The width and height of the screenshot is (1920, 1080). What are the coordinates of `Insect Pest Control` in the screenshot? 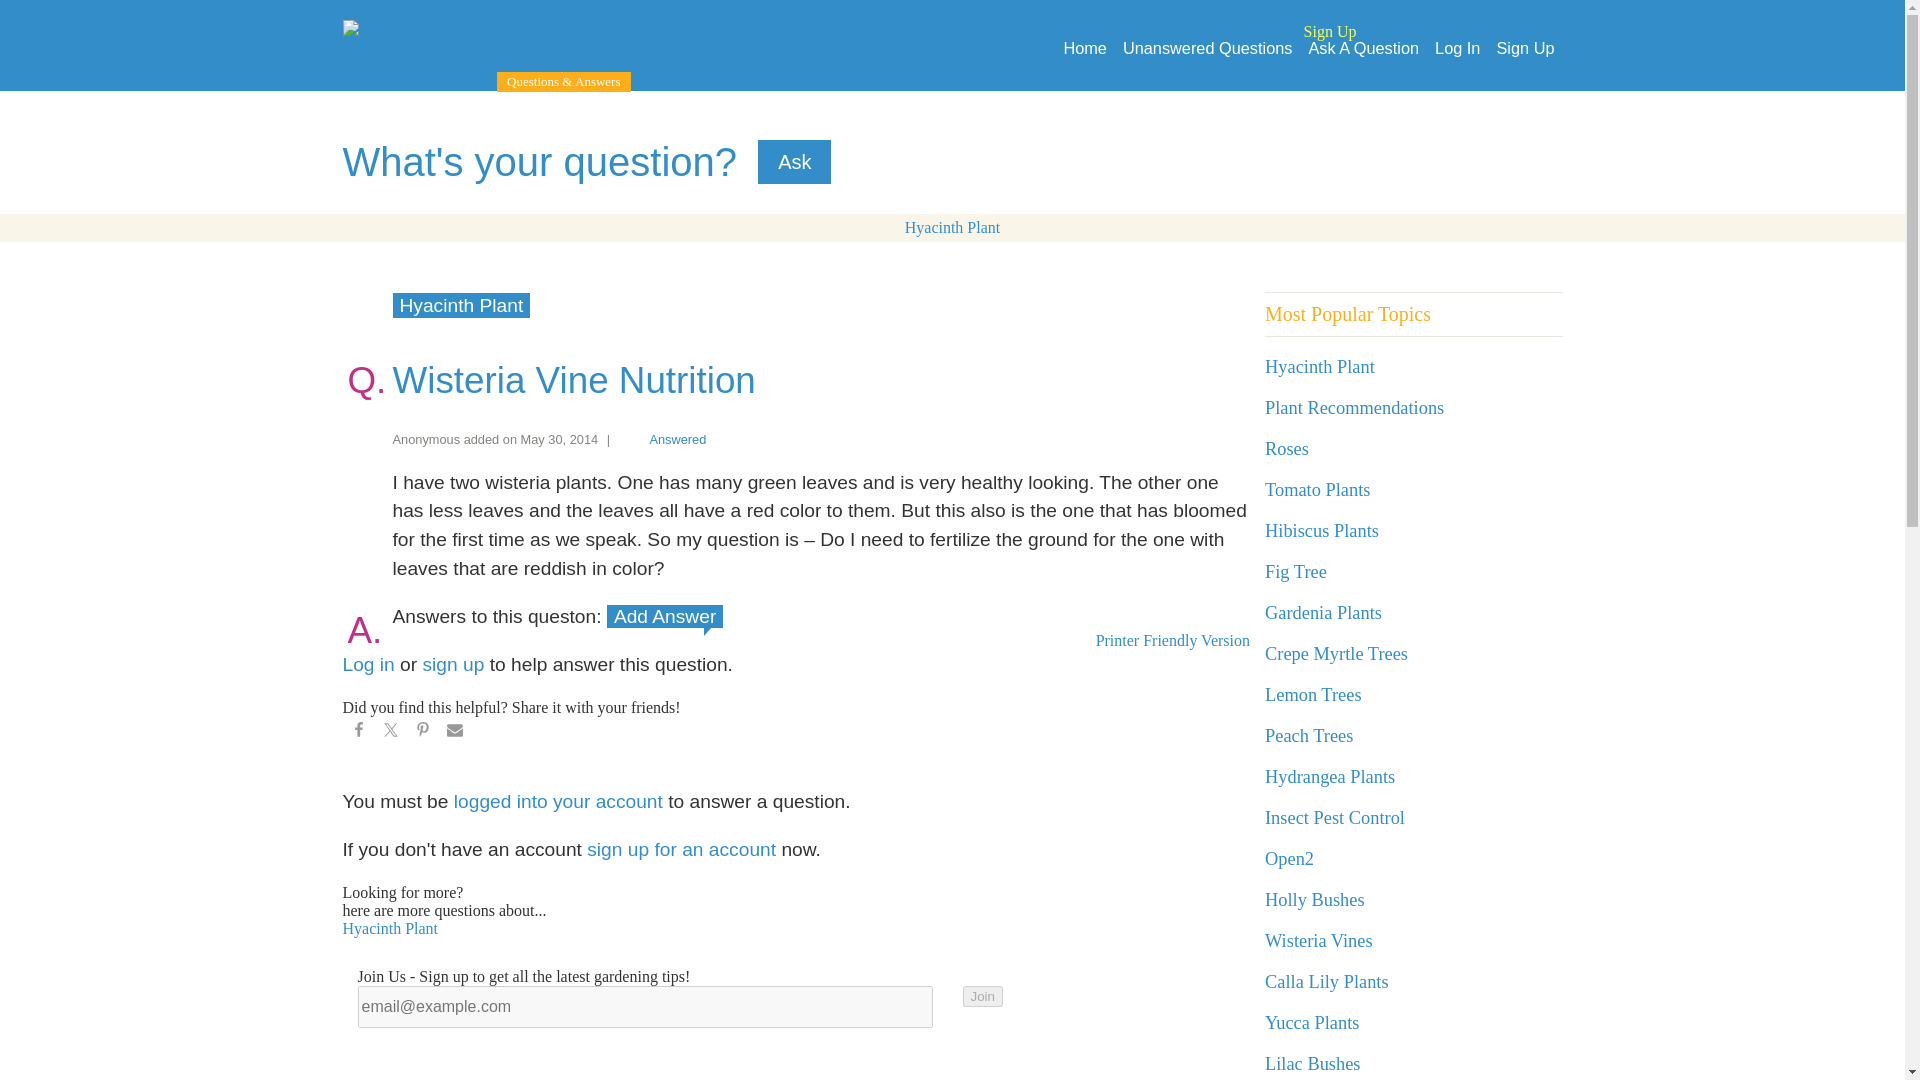 It's located at (1335, 818).